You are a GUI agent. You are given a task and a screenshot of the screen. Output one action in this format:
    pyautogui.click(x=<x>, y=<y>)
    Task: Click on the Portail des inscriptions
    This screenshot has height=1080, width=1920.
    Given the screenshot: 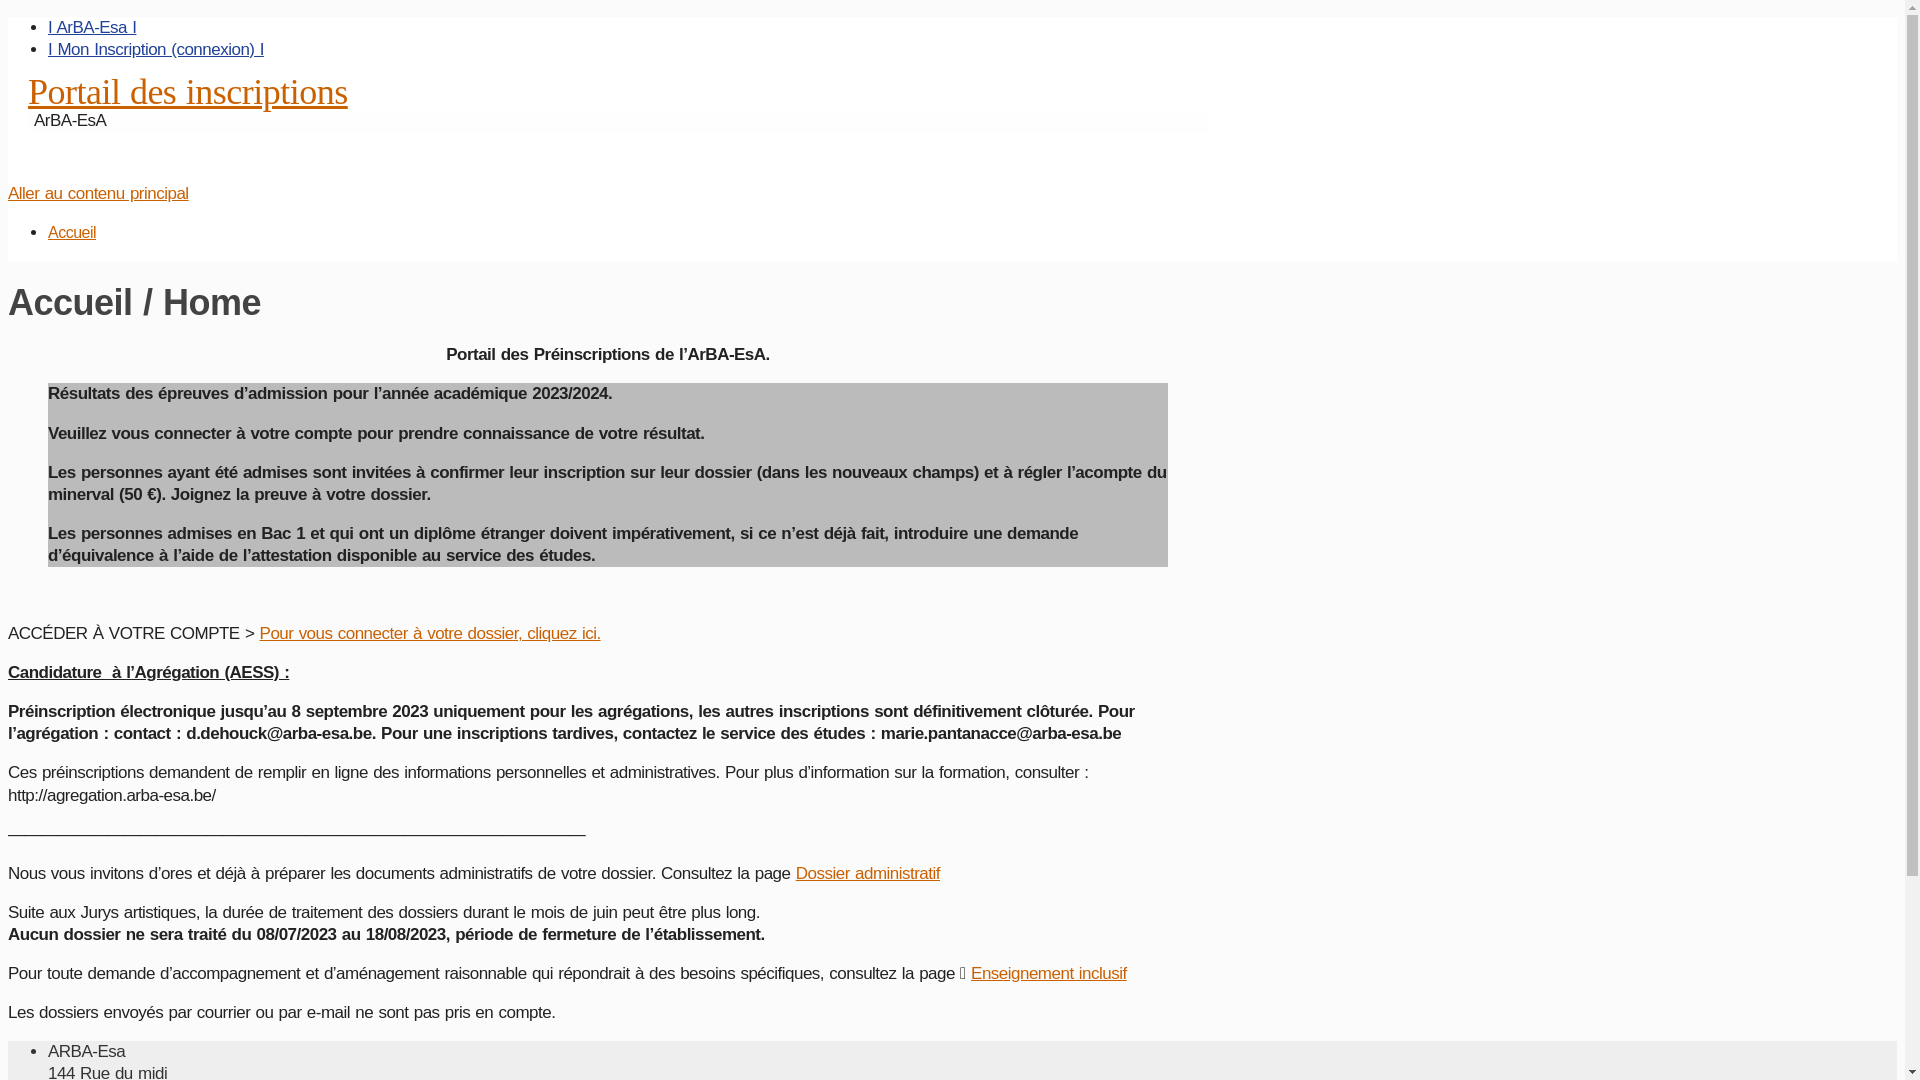 What is the action you would take?
    pyautogui.click(x=188, y=92)
    